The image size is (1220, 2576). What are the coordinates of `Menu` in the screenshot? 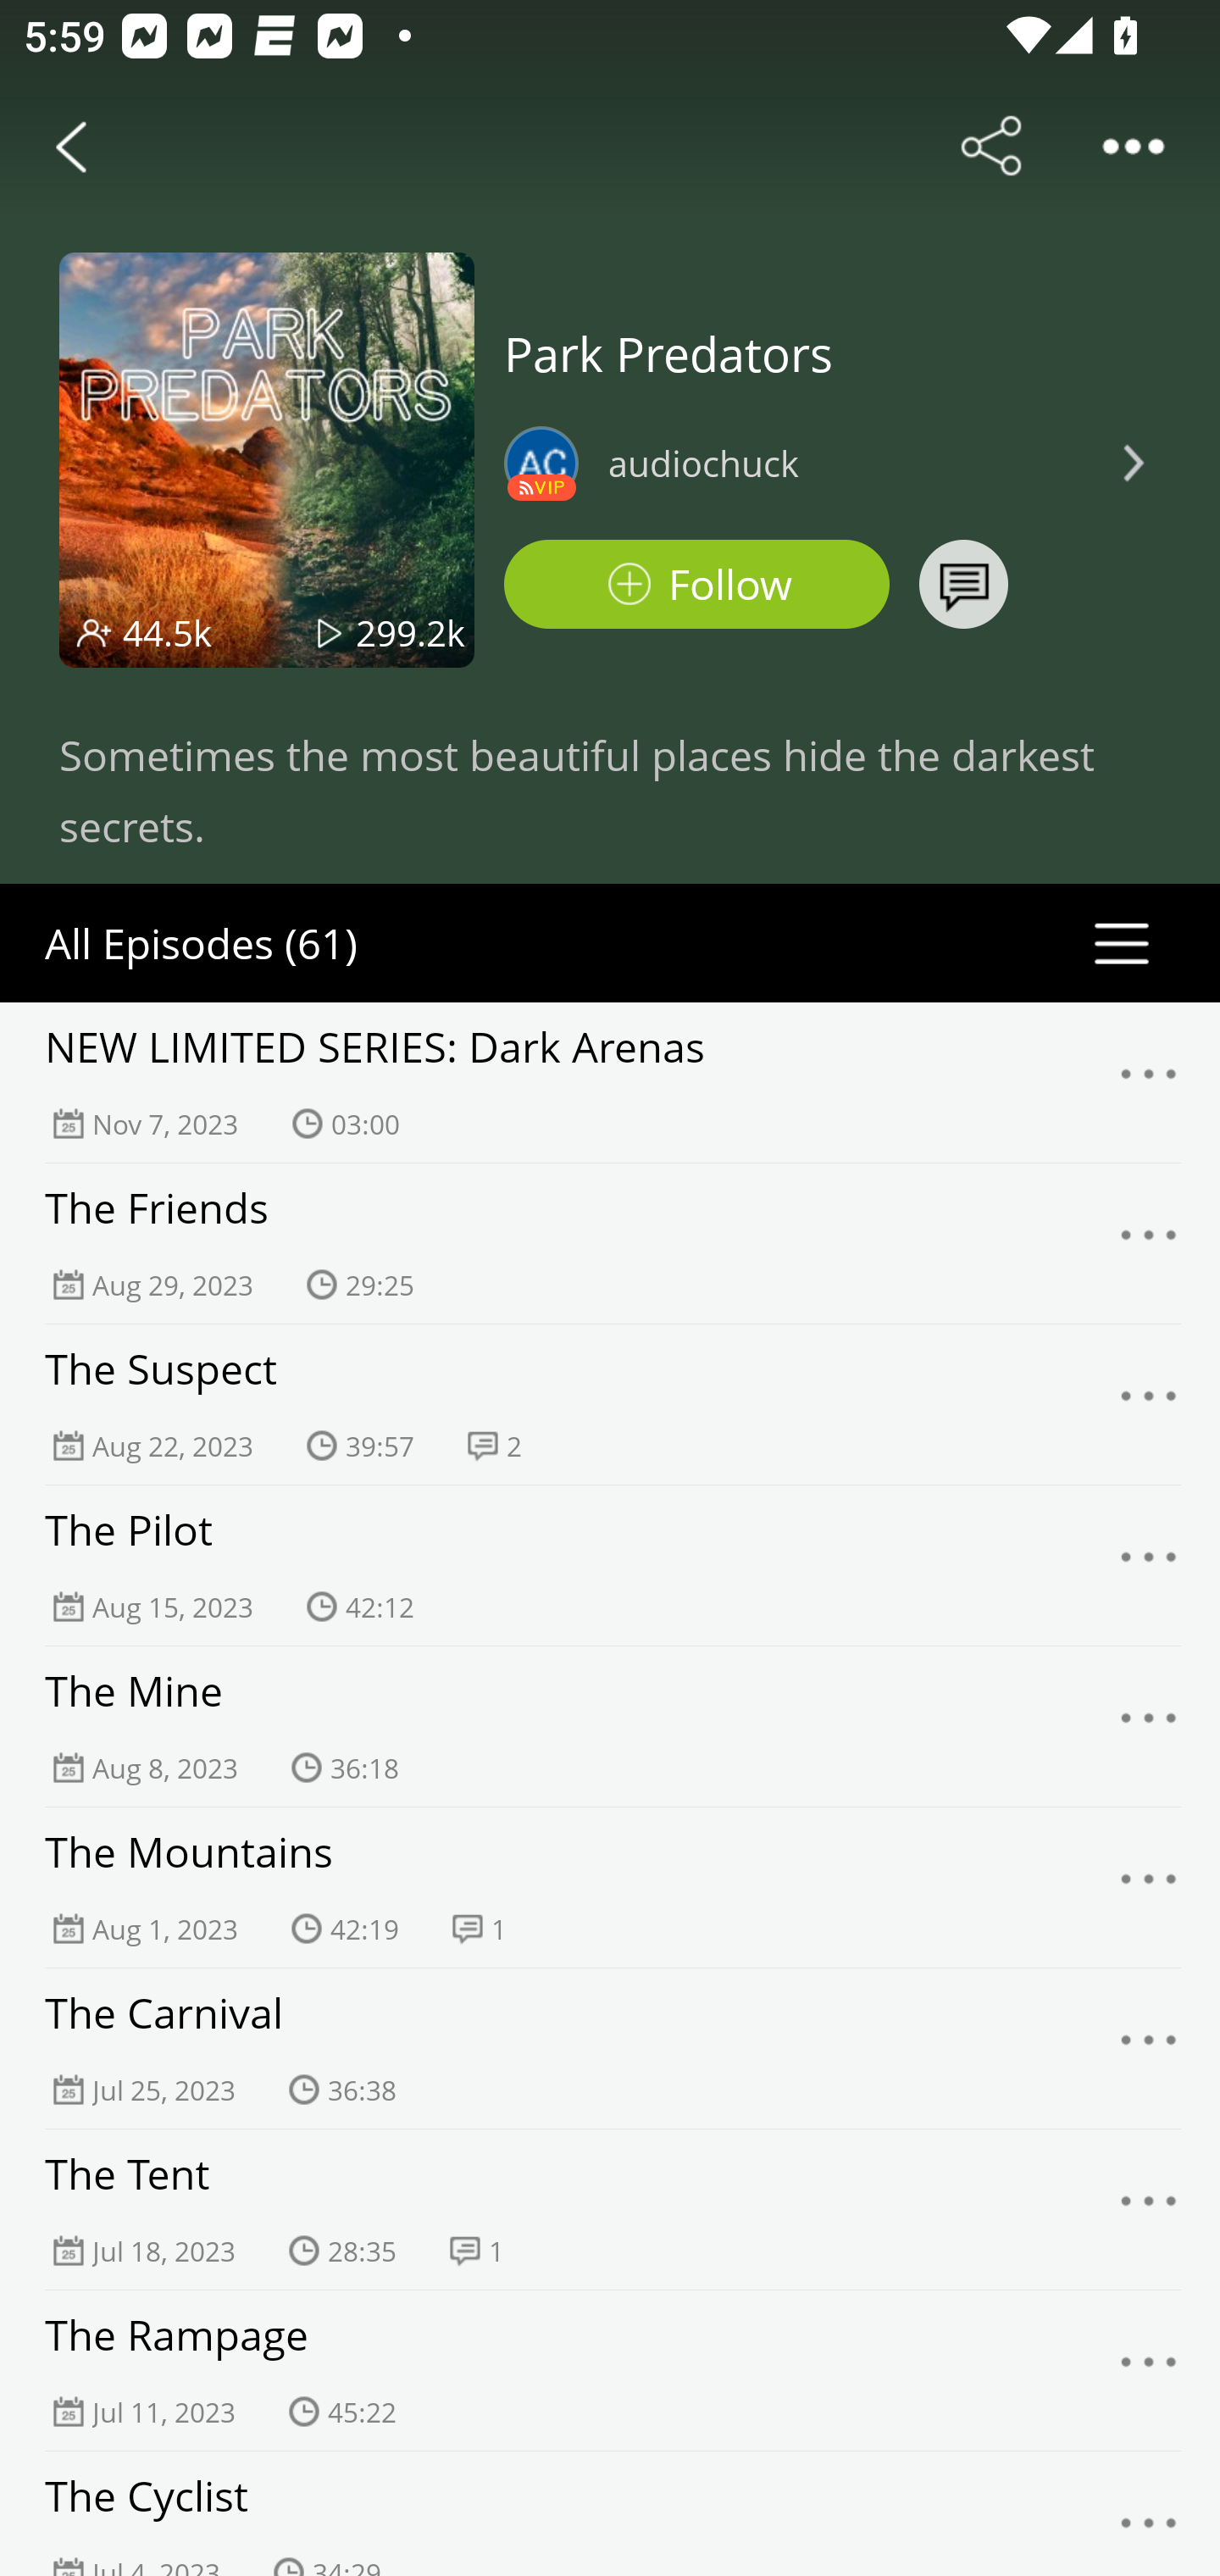 It's located at (1149, 2518).